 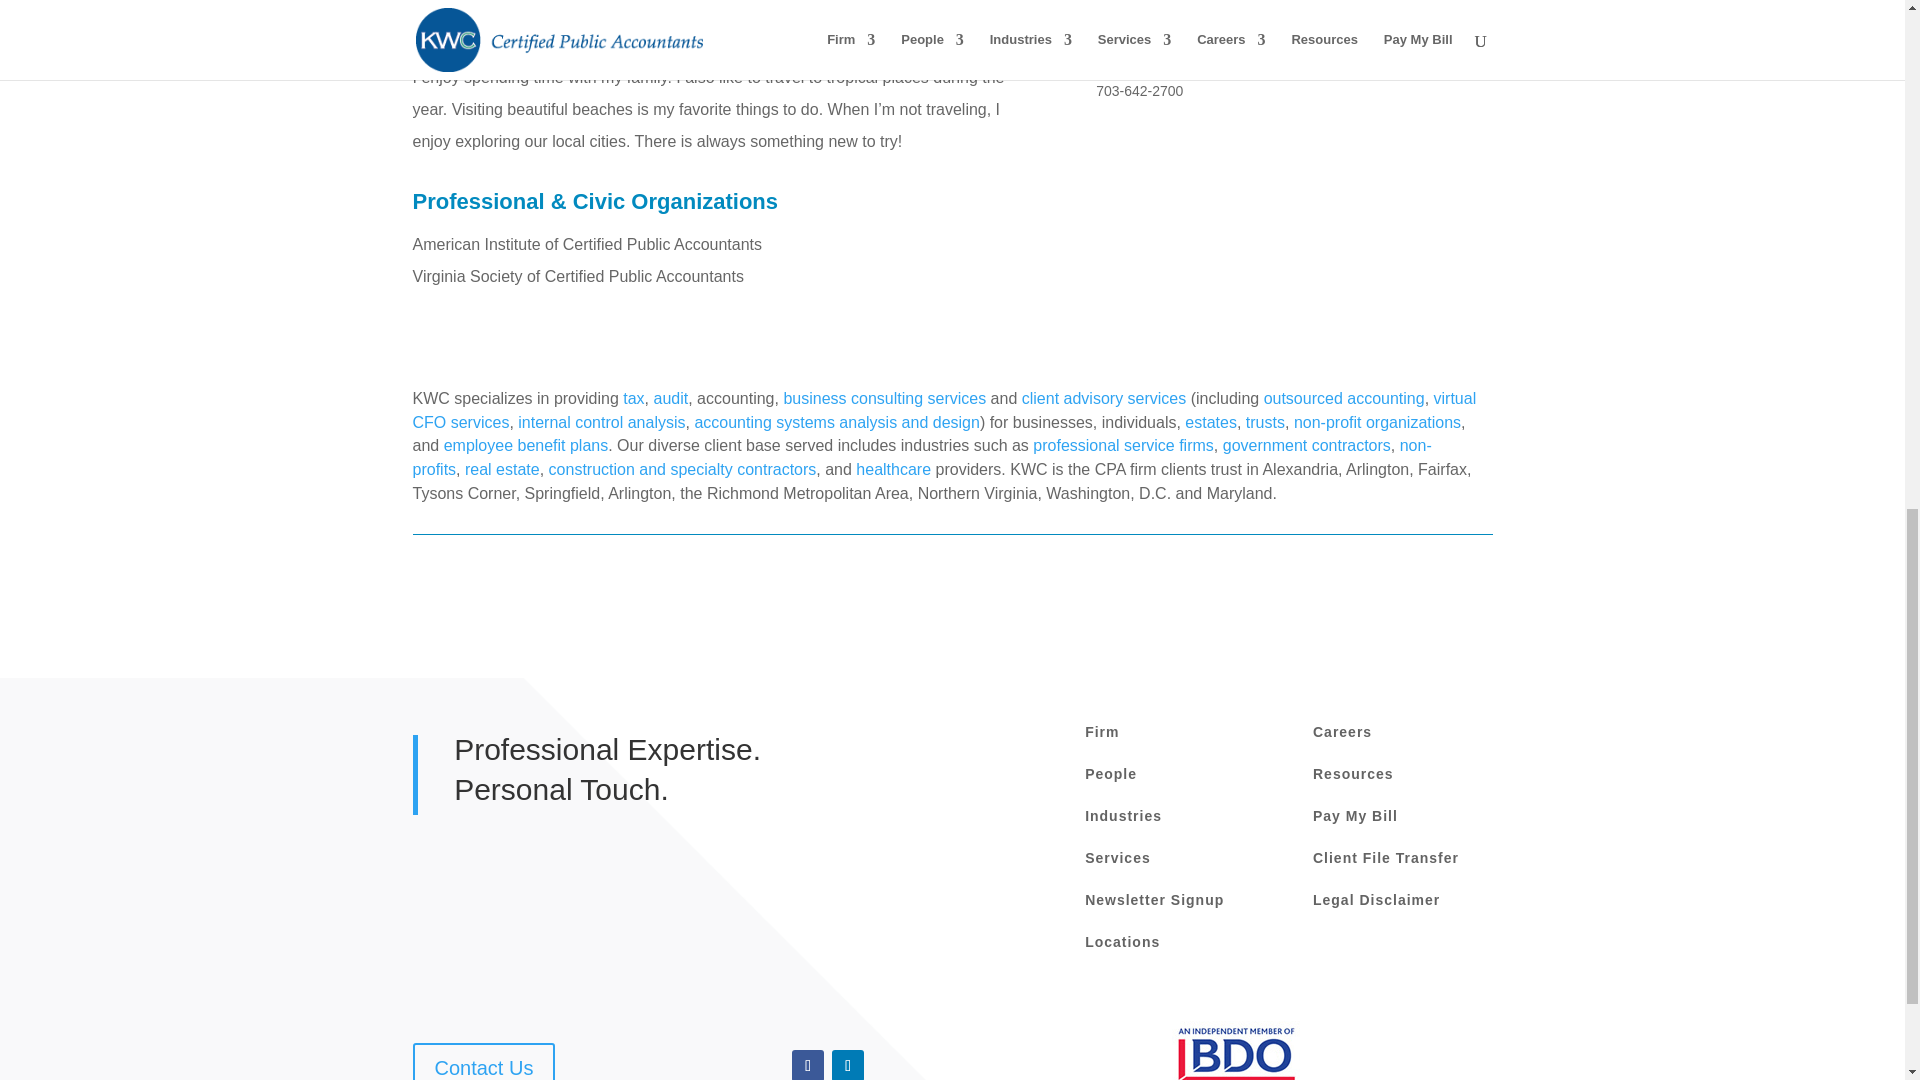 I want to click on Real Estate, so click(x=502, y=470).